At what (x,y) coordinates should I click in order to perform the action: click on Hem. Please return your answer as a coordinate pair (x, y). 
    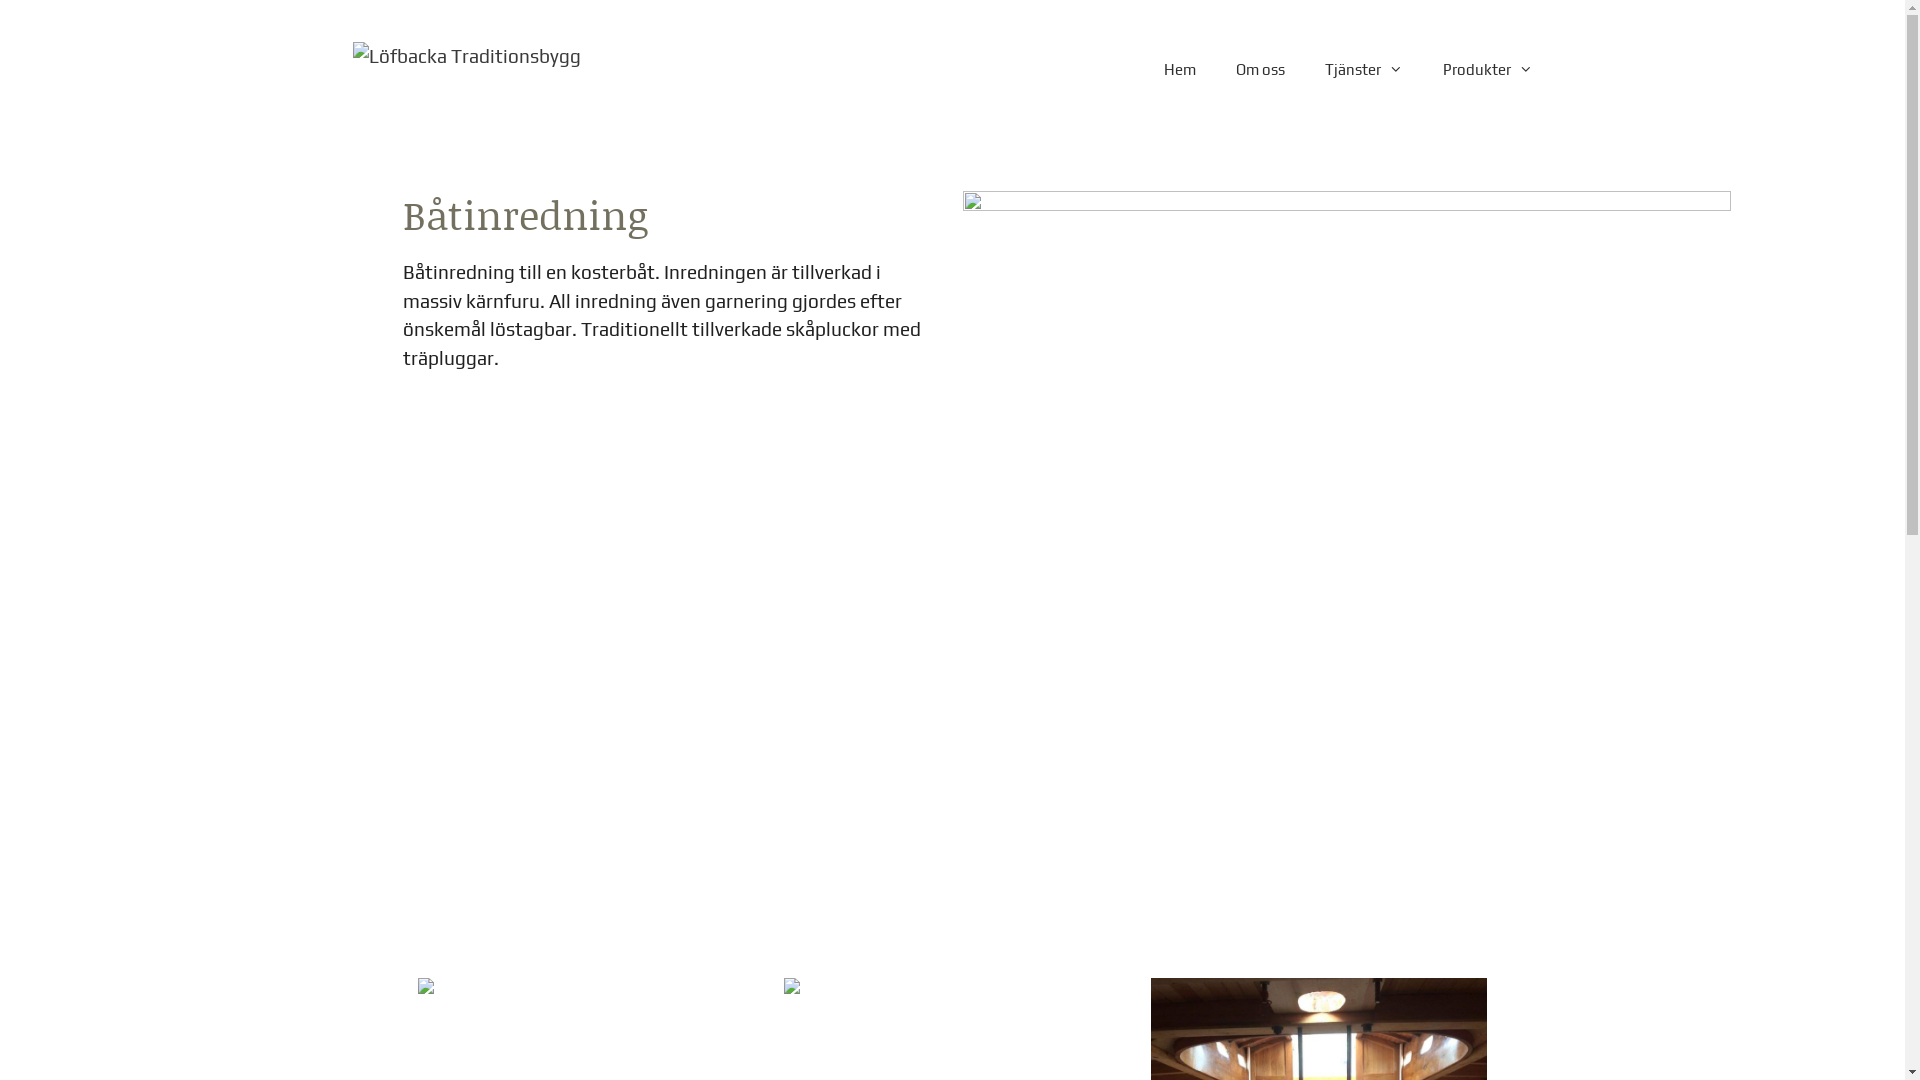
    Looking at the image, I should click on (1180, 70).